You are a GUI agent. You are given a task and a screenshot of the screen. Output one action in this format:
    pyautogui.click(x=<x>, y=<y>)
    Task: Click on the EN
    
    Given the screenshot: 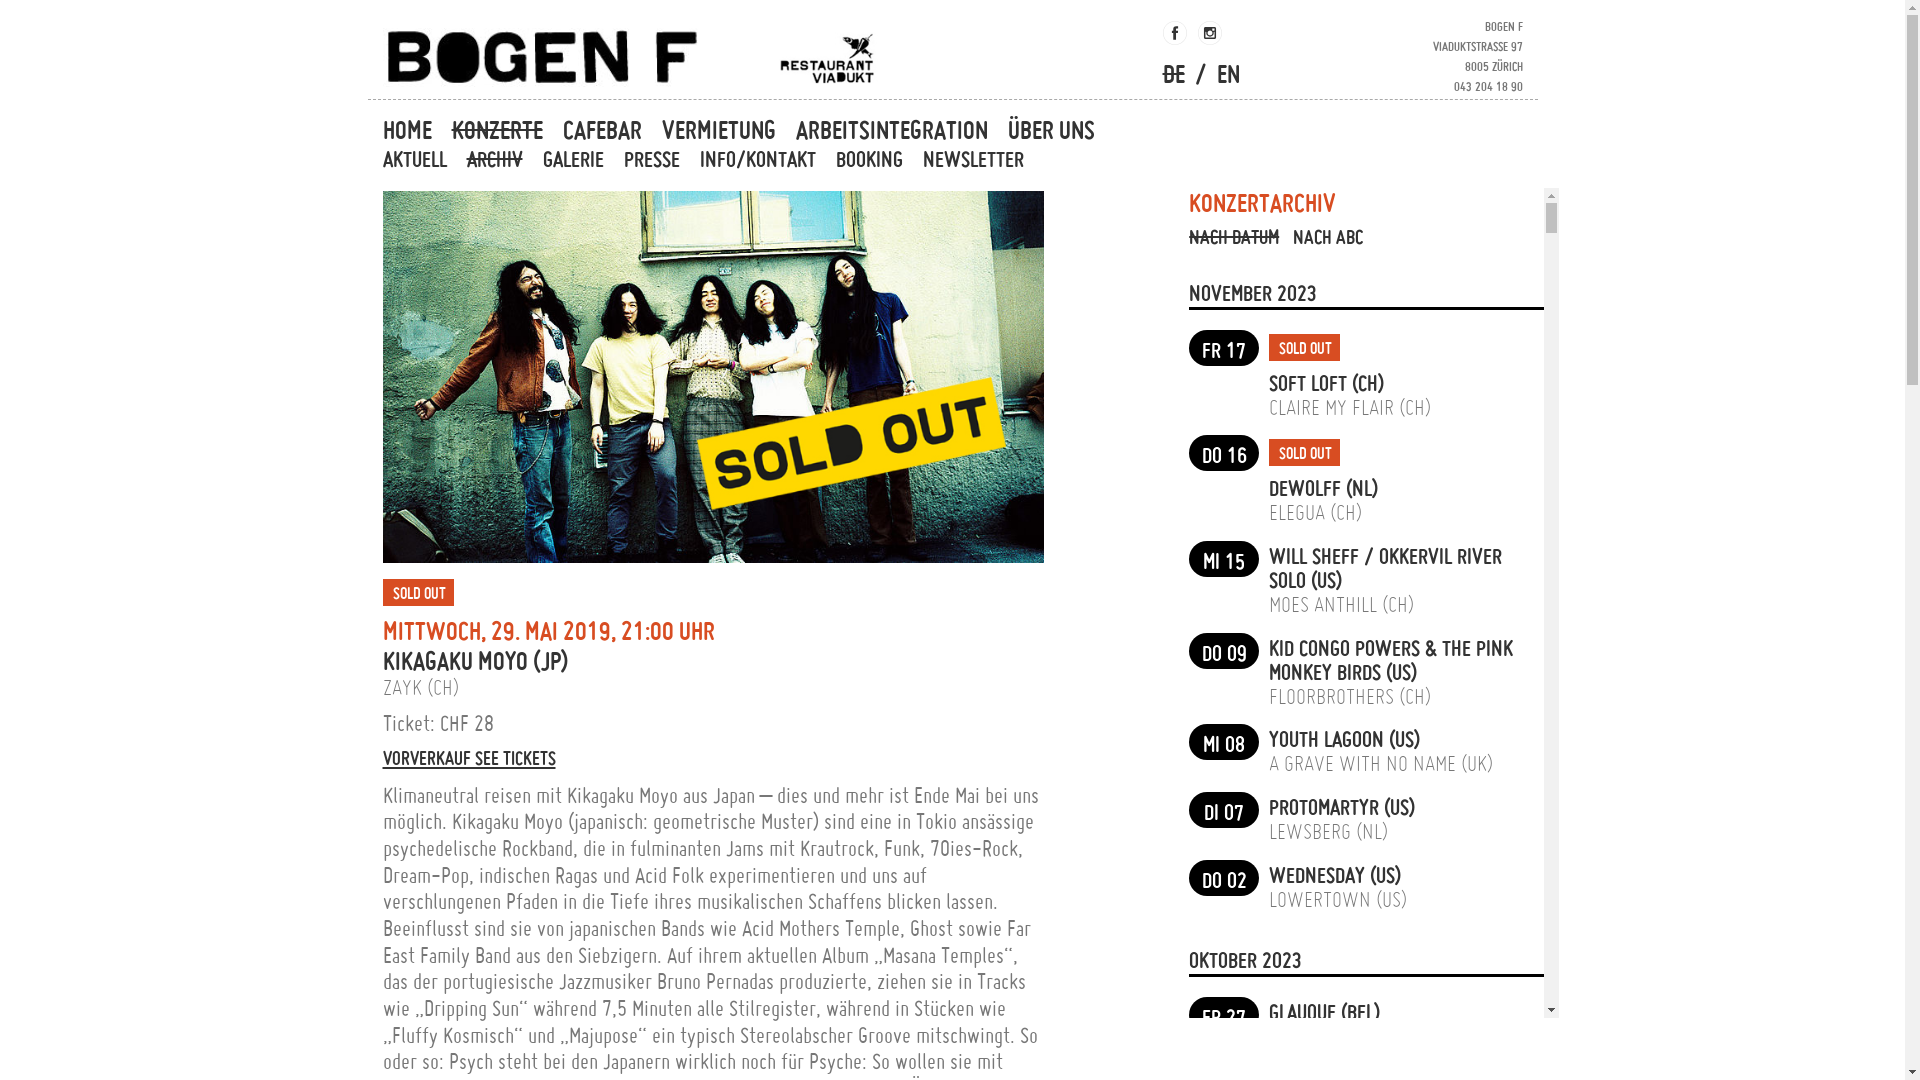 What is the action you would take?
    pyautogui.click(x=1228, y=74)
    